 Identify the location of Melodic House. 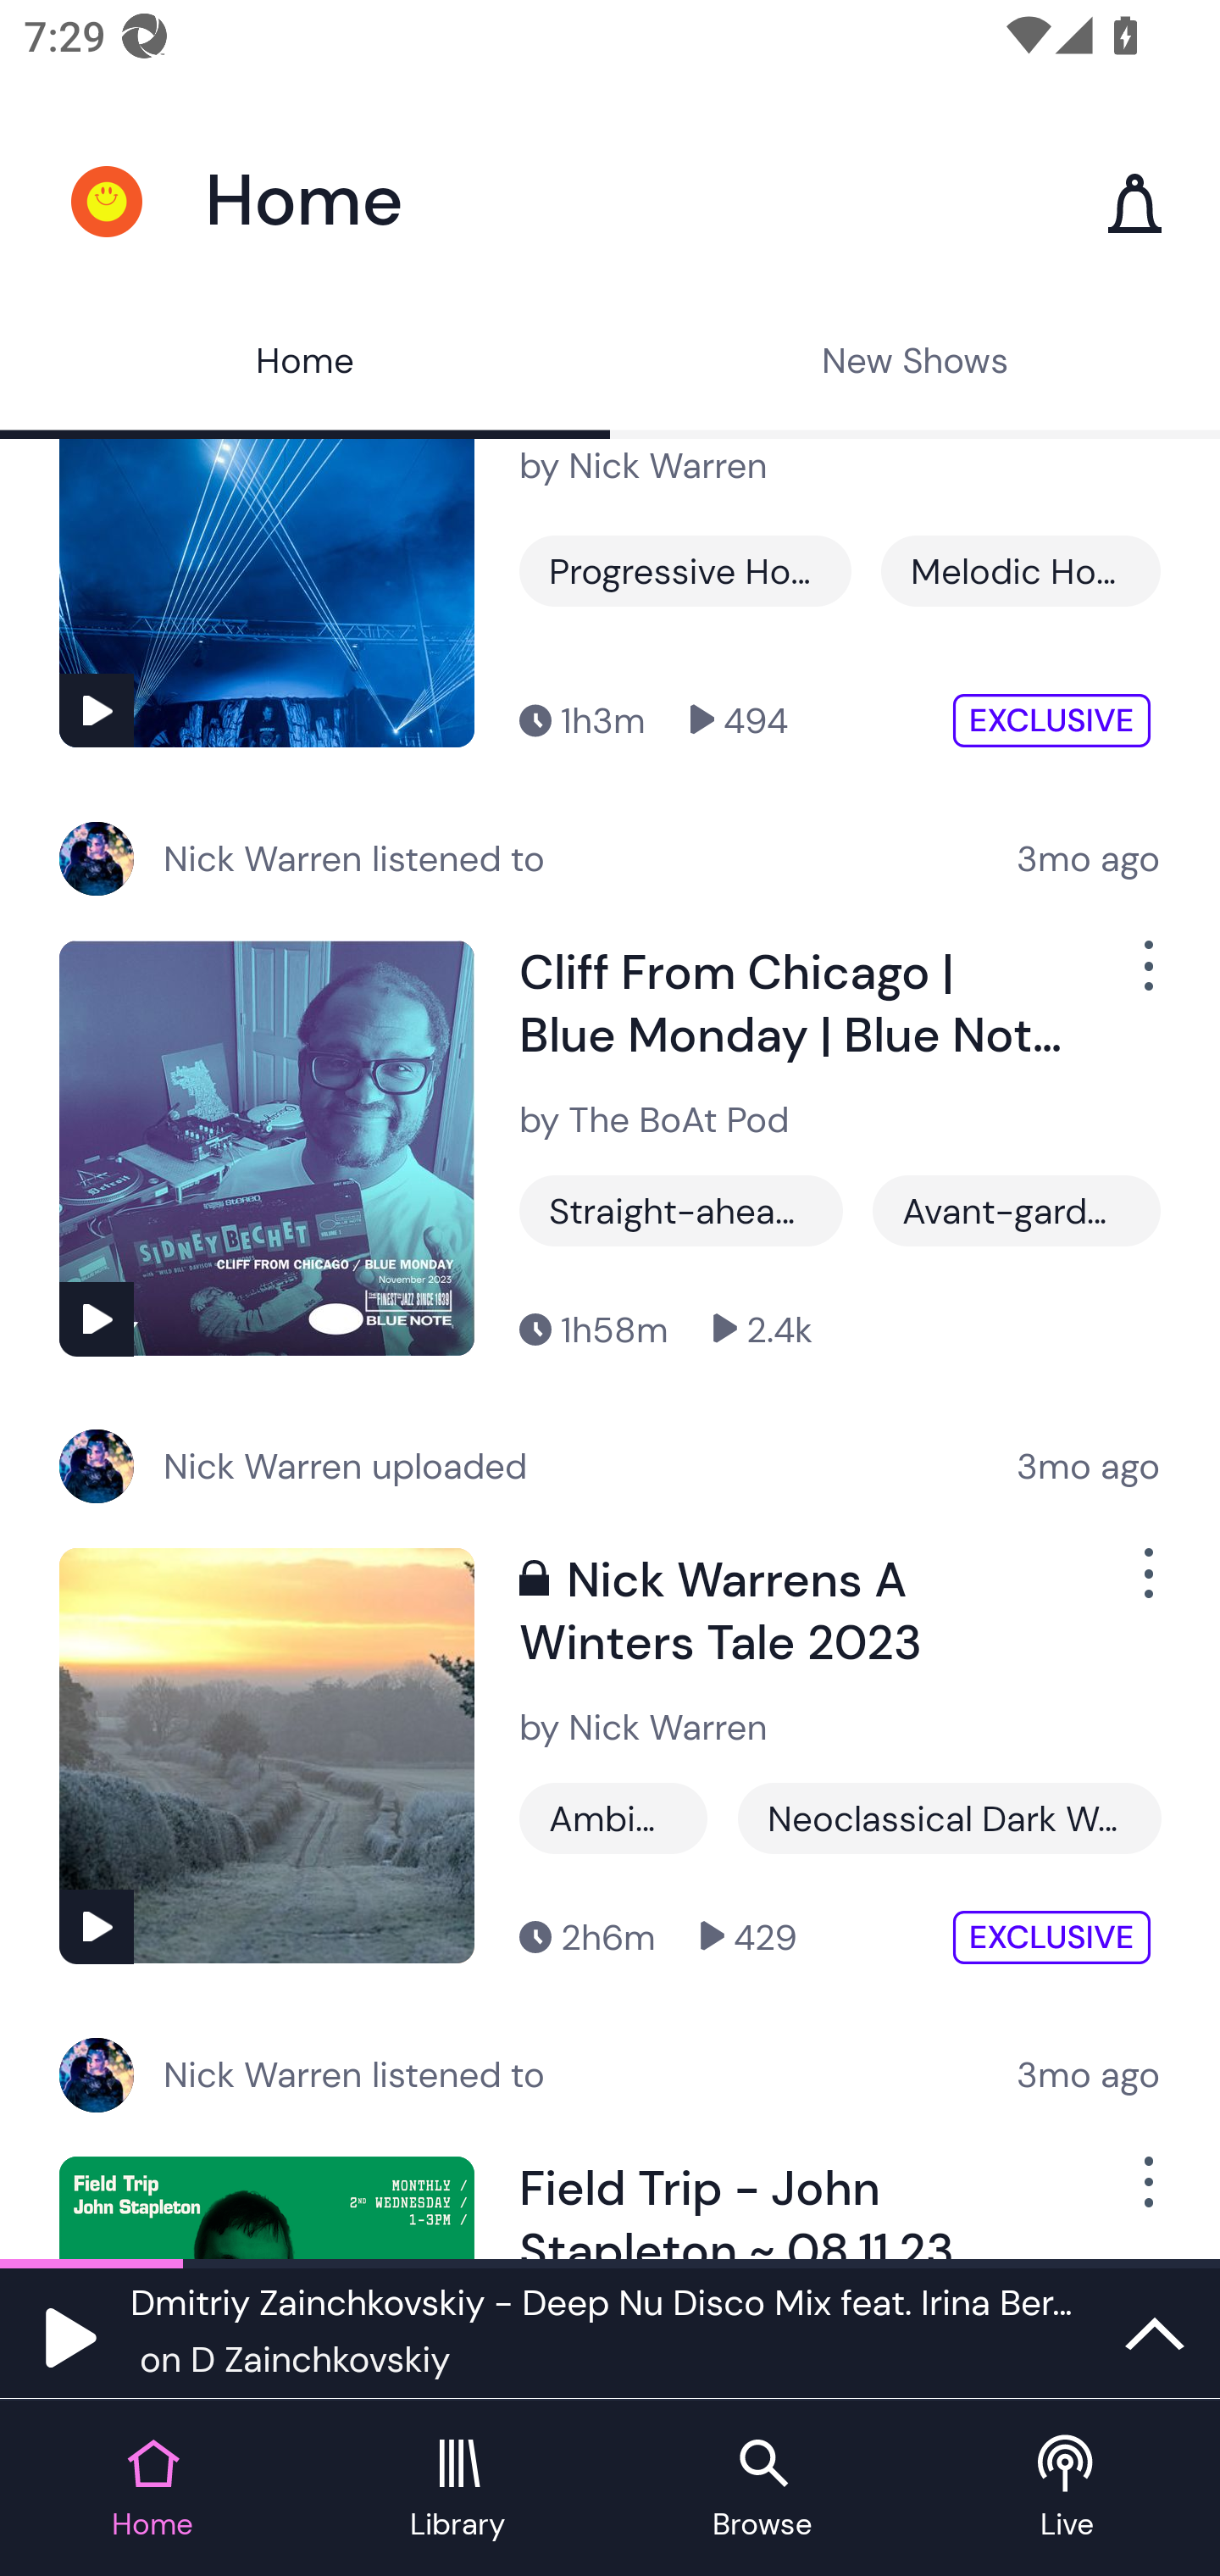
(1020, 571).